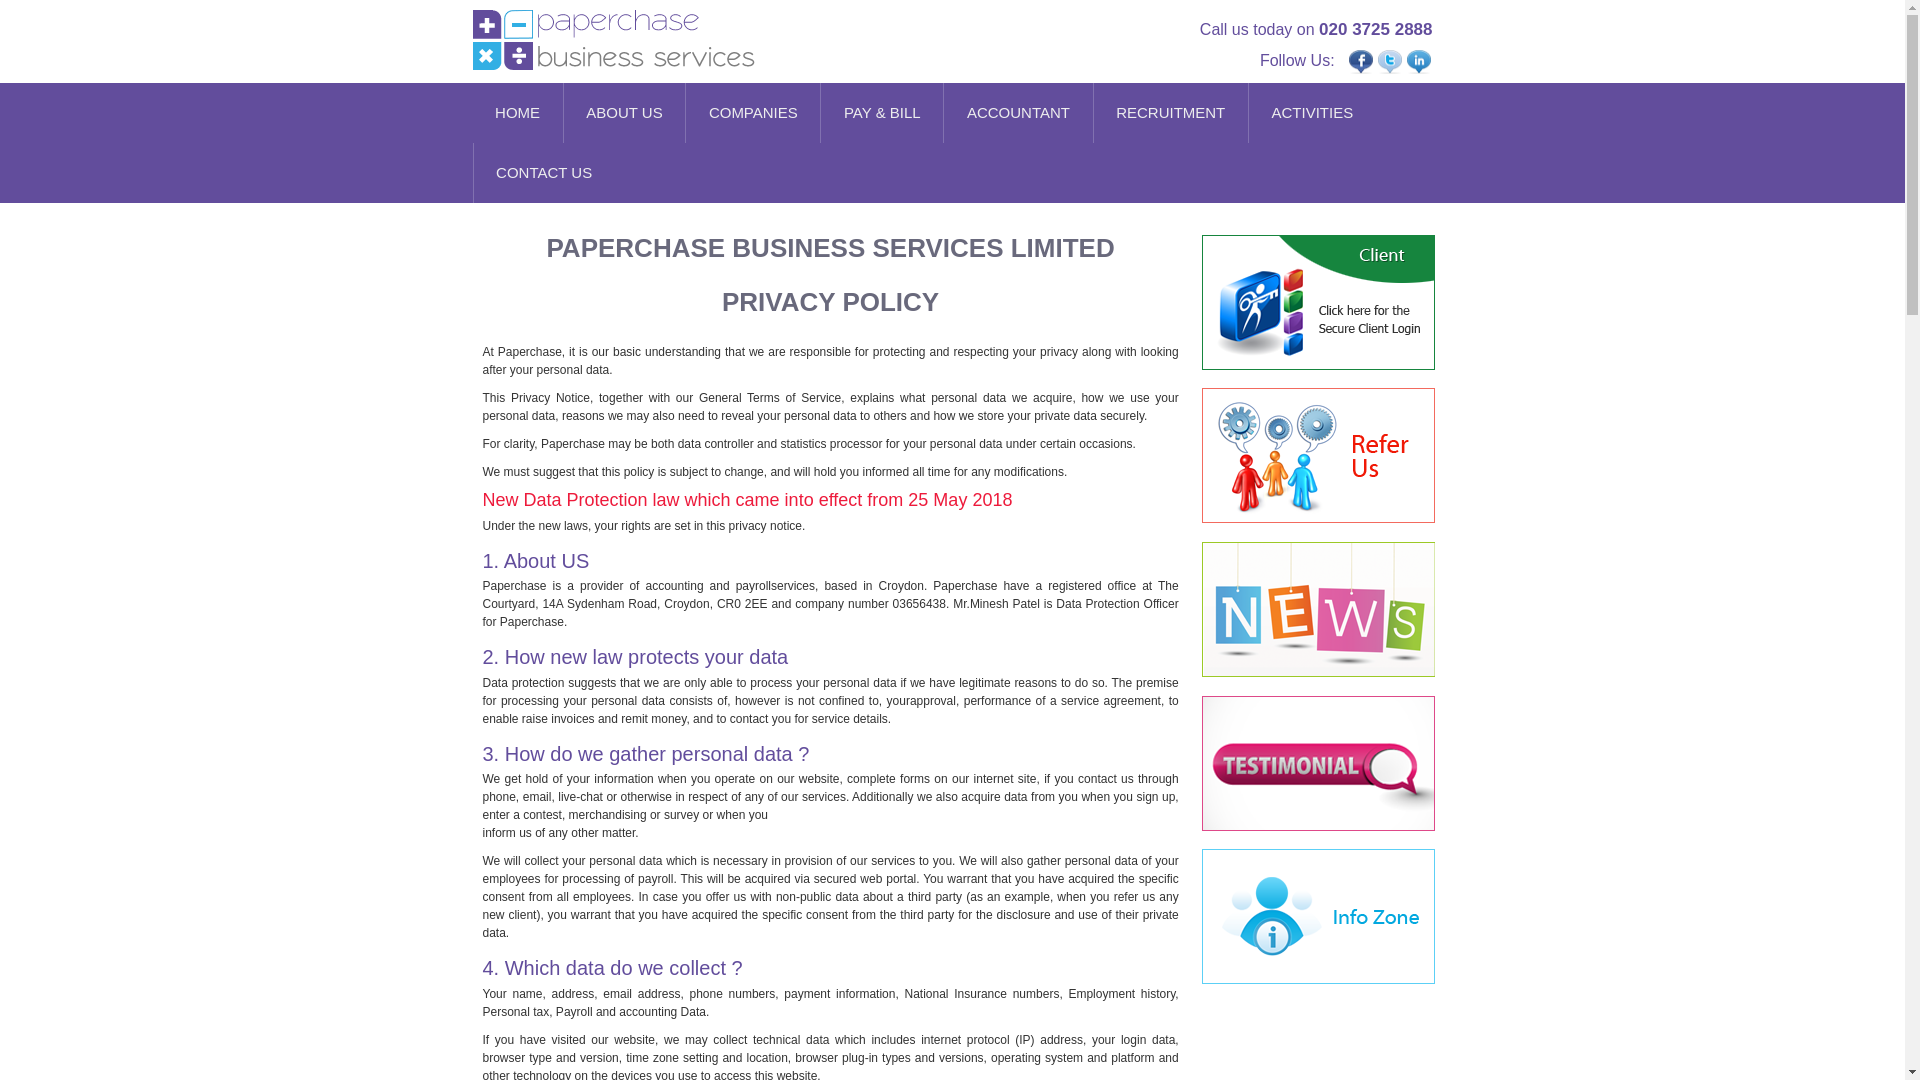  What do you see at coordinates (544, 171) in the screenshot?
I see `CONTACT US` at bounding box center [544, 171].